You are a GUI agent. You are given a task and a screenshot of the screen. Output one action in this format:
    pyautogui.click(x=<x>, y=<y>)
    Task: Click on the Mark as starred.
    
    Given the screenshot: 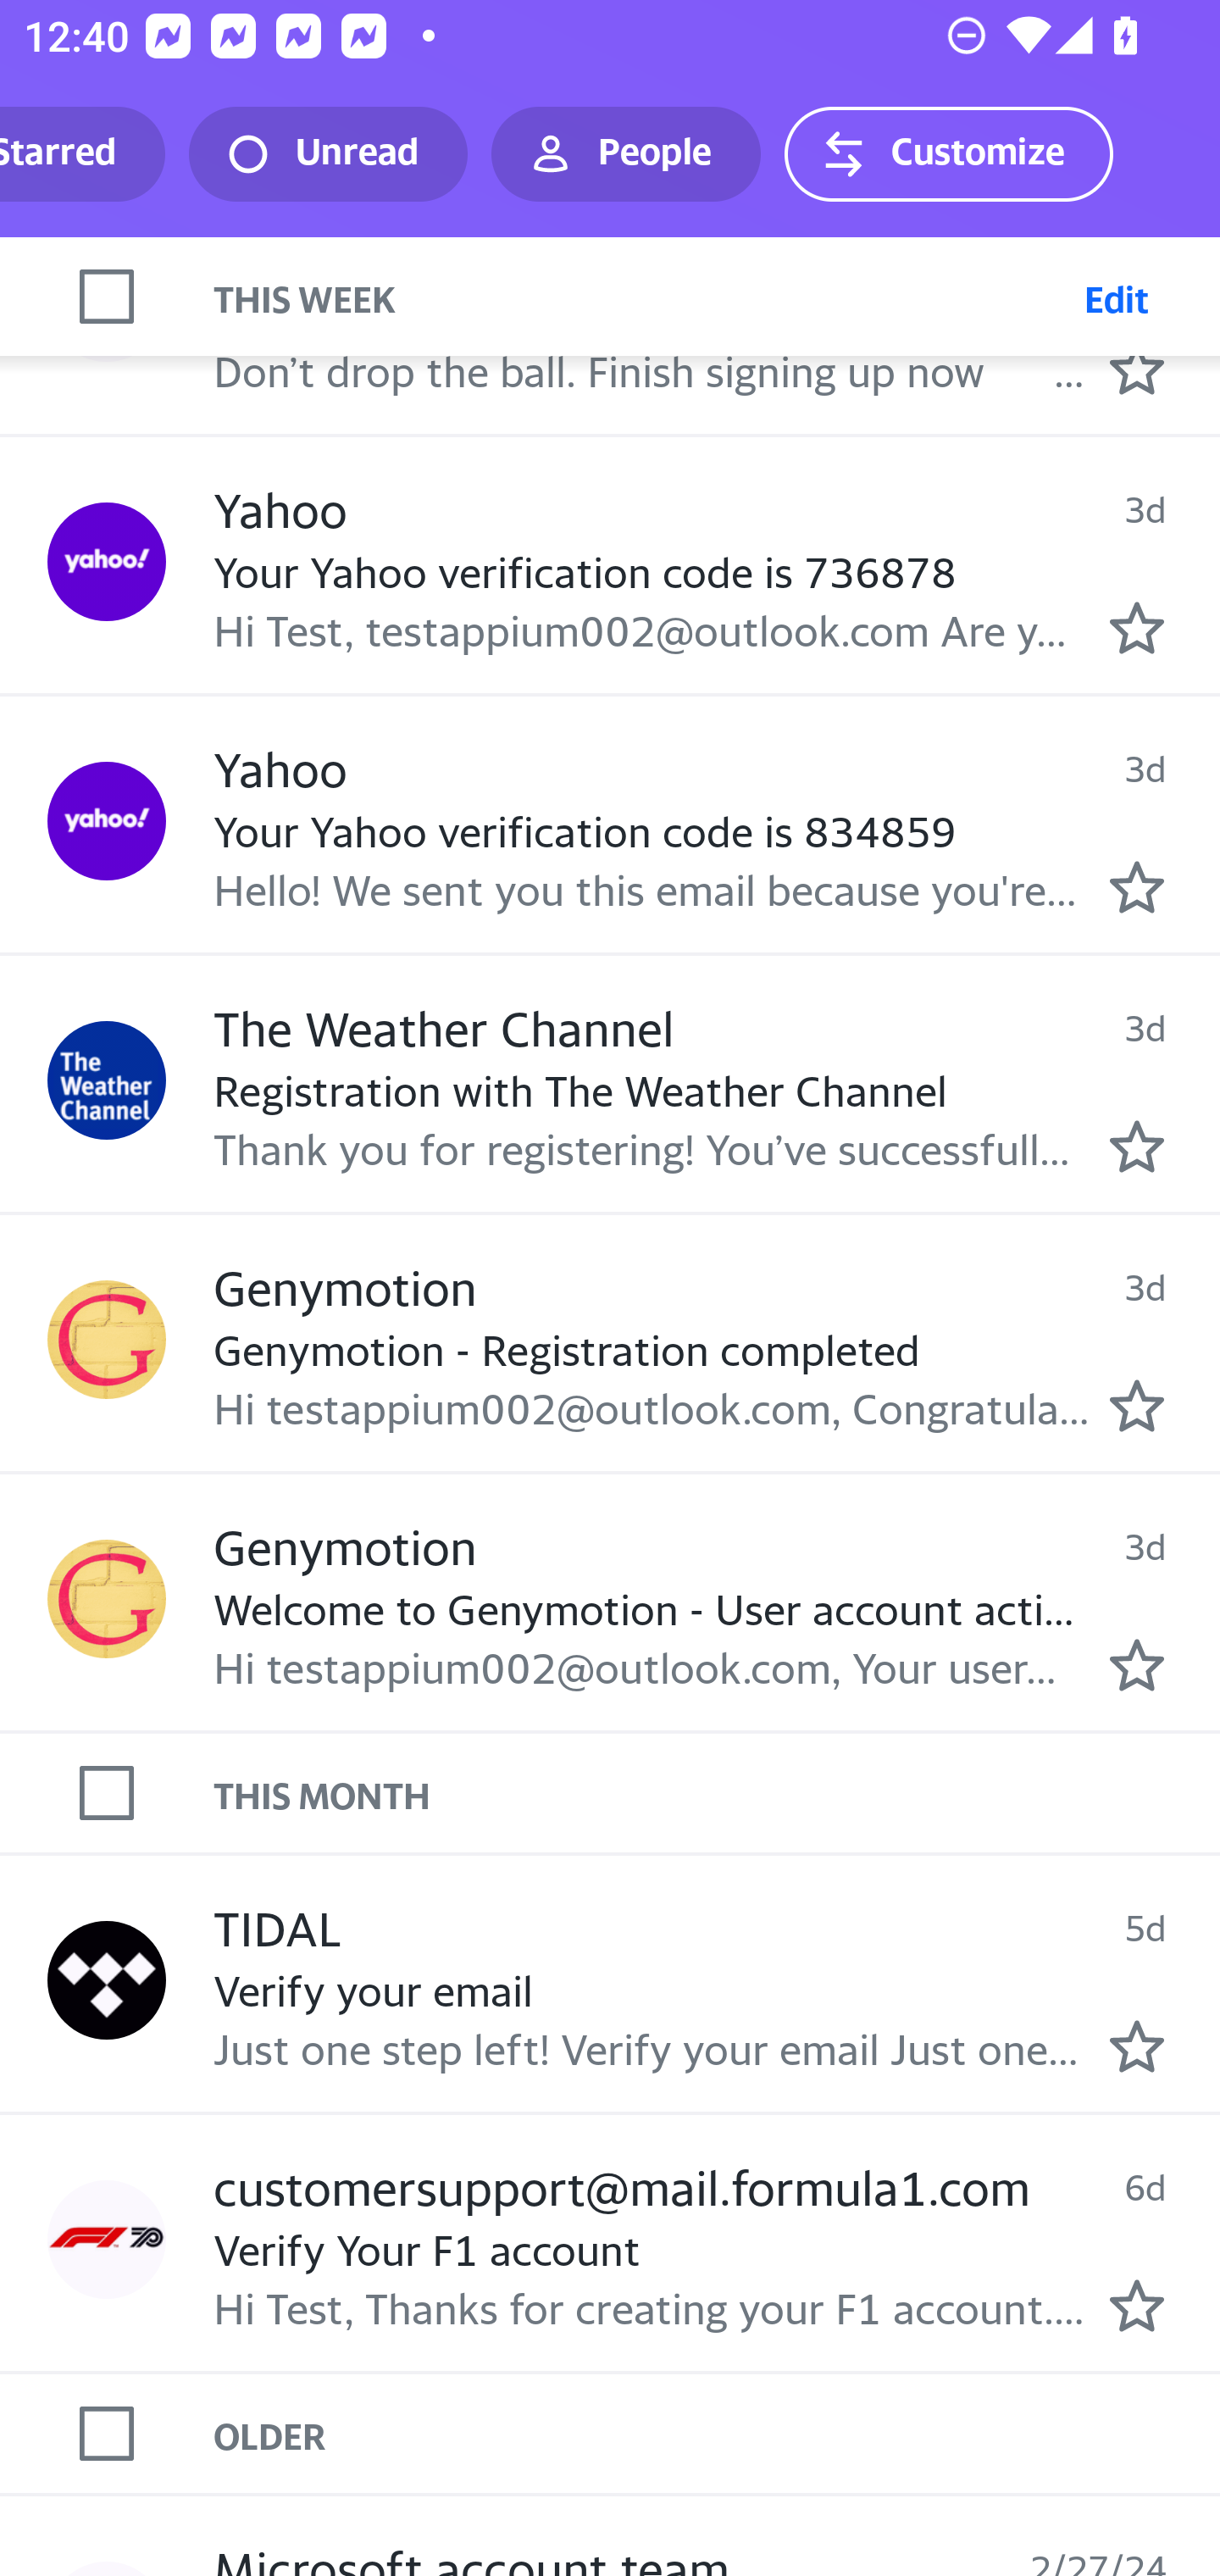 What is the action you would take?
    pyautogui.click(x=1137, y=1147)
    